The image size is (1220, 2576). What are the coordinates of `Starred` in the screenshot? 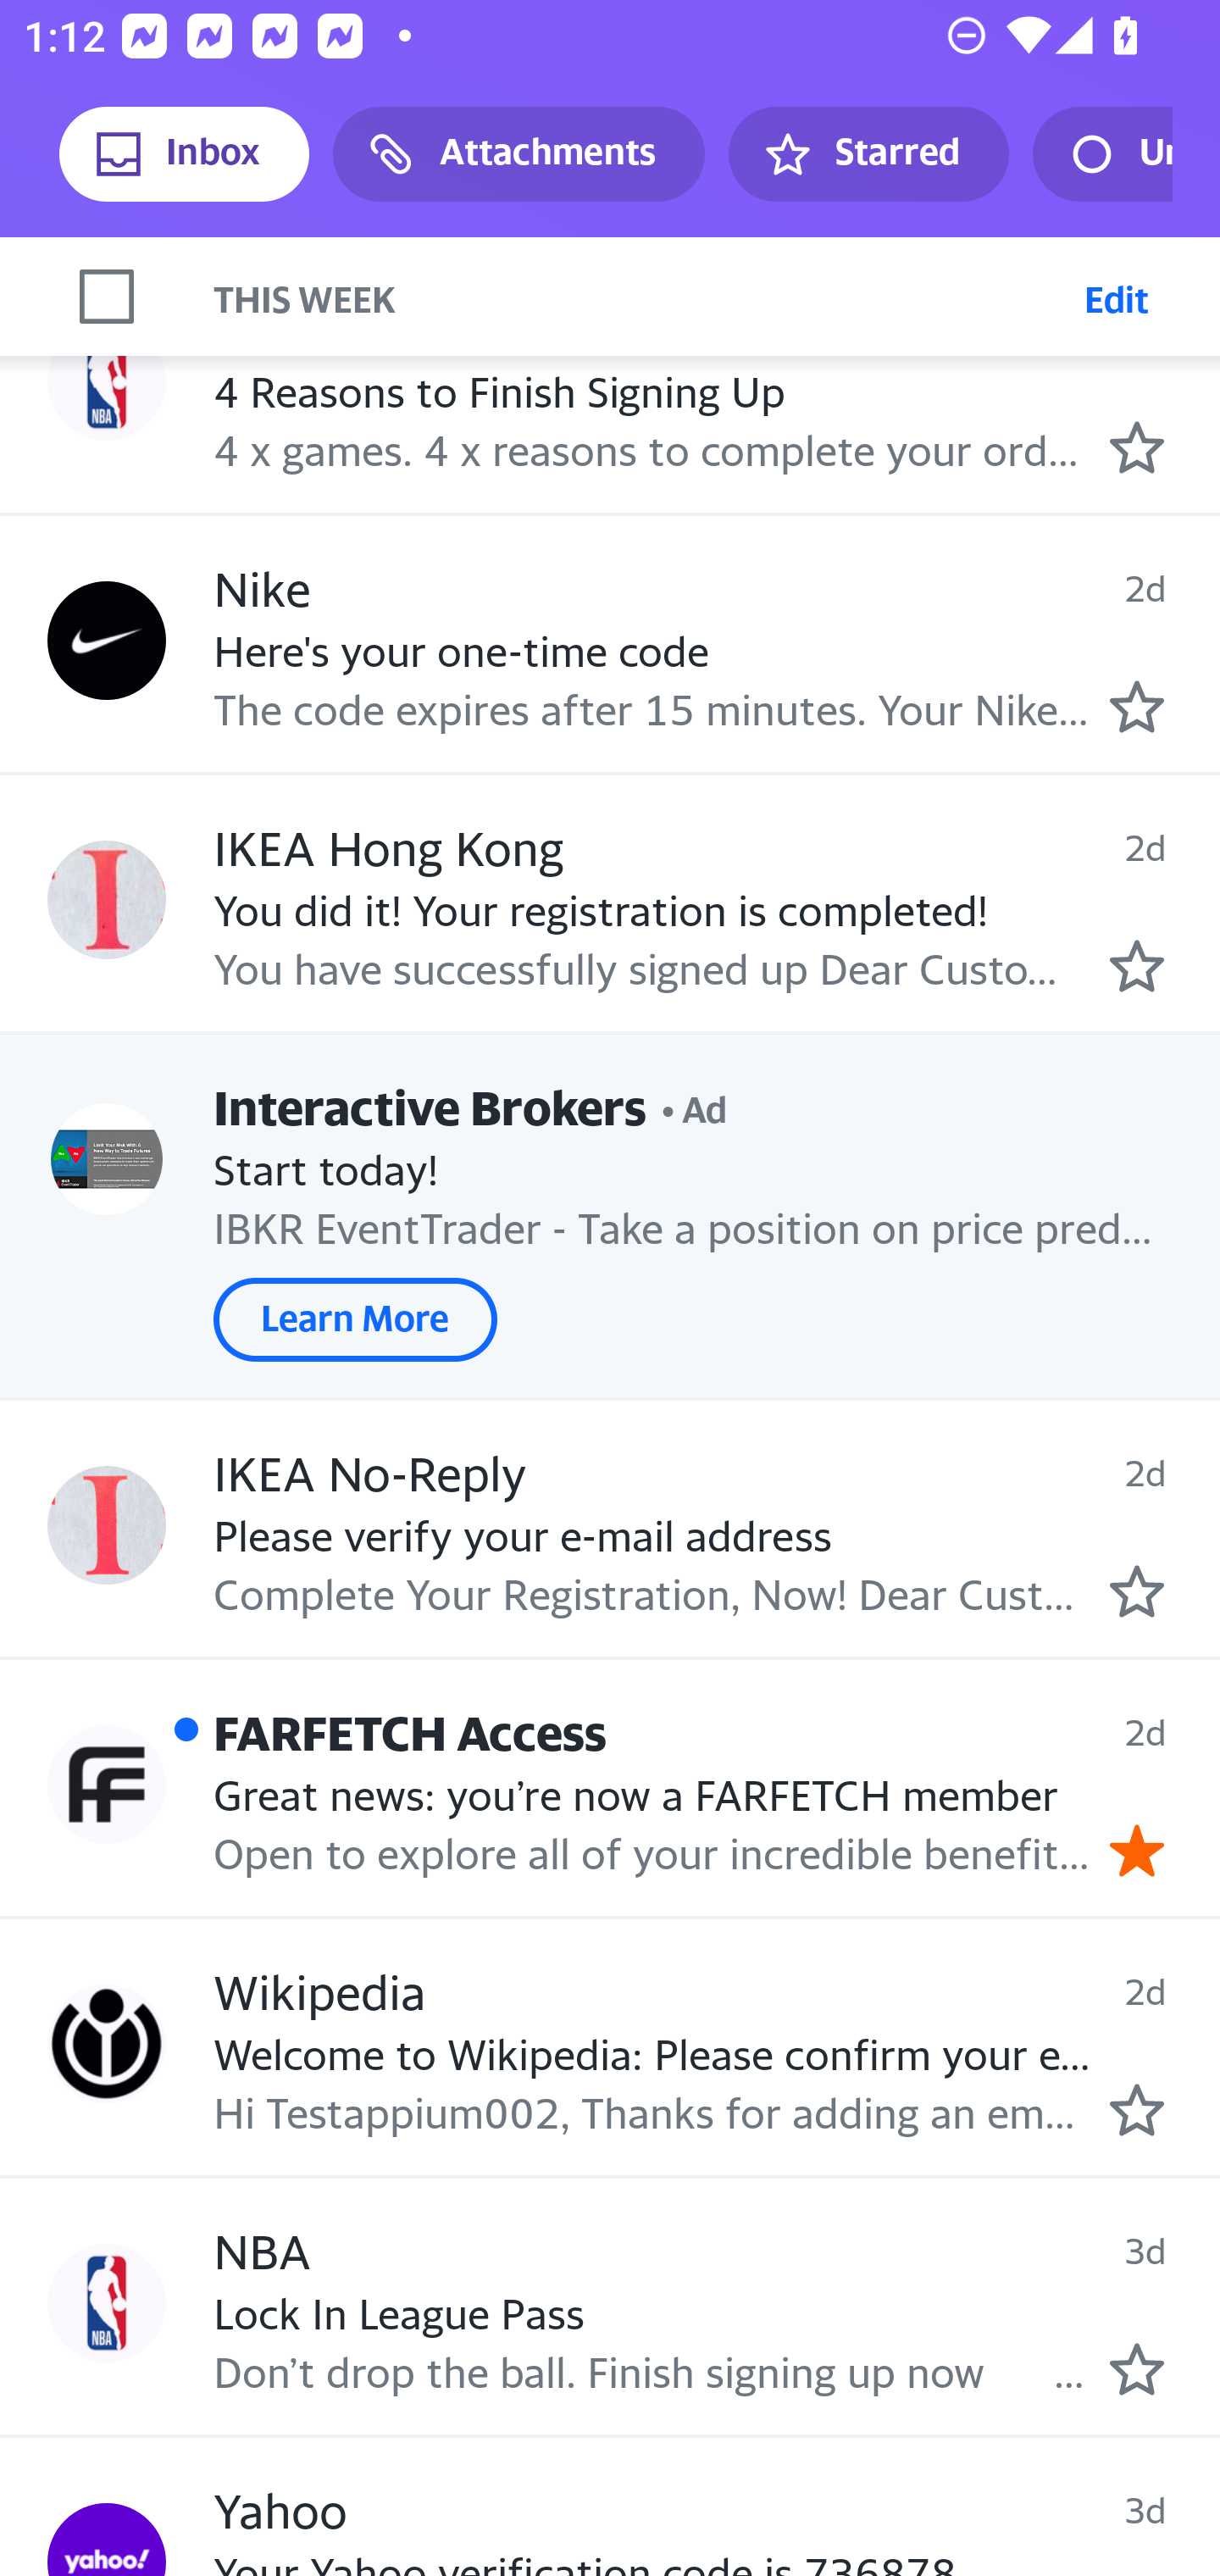 It's located at (868, 154).